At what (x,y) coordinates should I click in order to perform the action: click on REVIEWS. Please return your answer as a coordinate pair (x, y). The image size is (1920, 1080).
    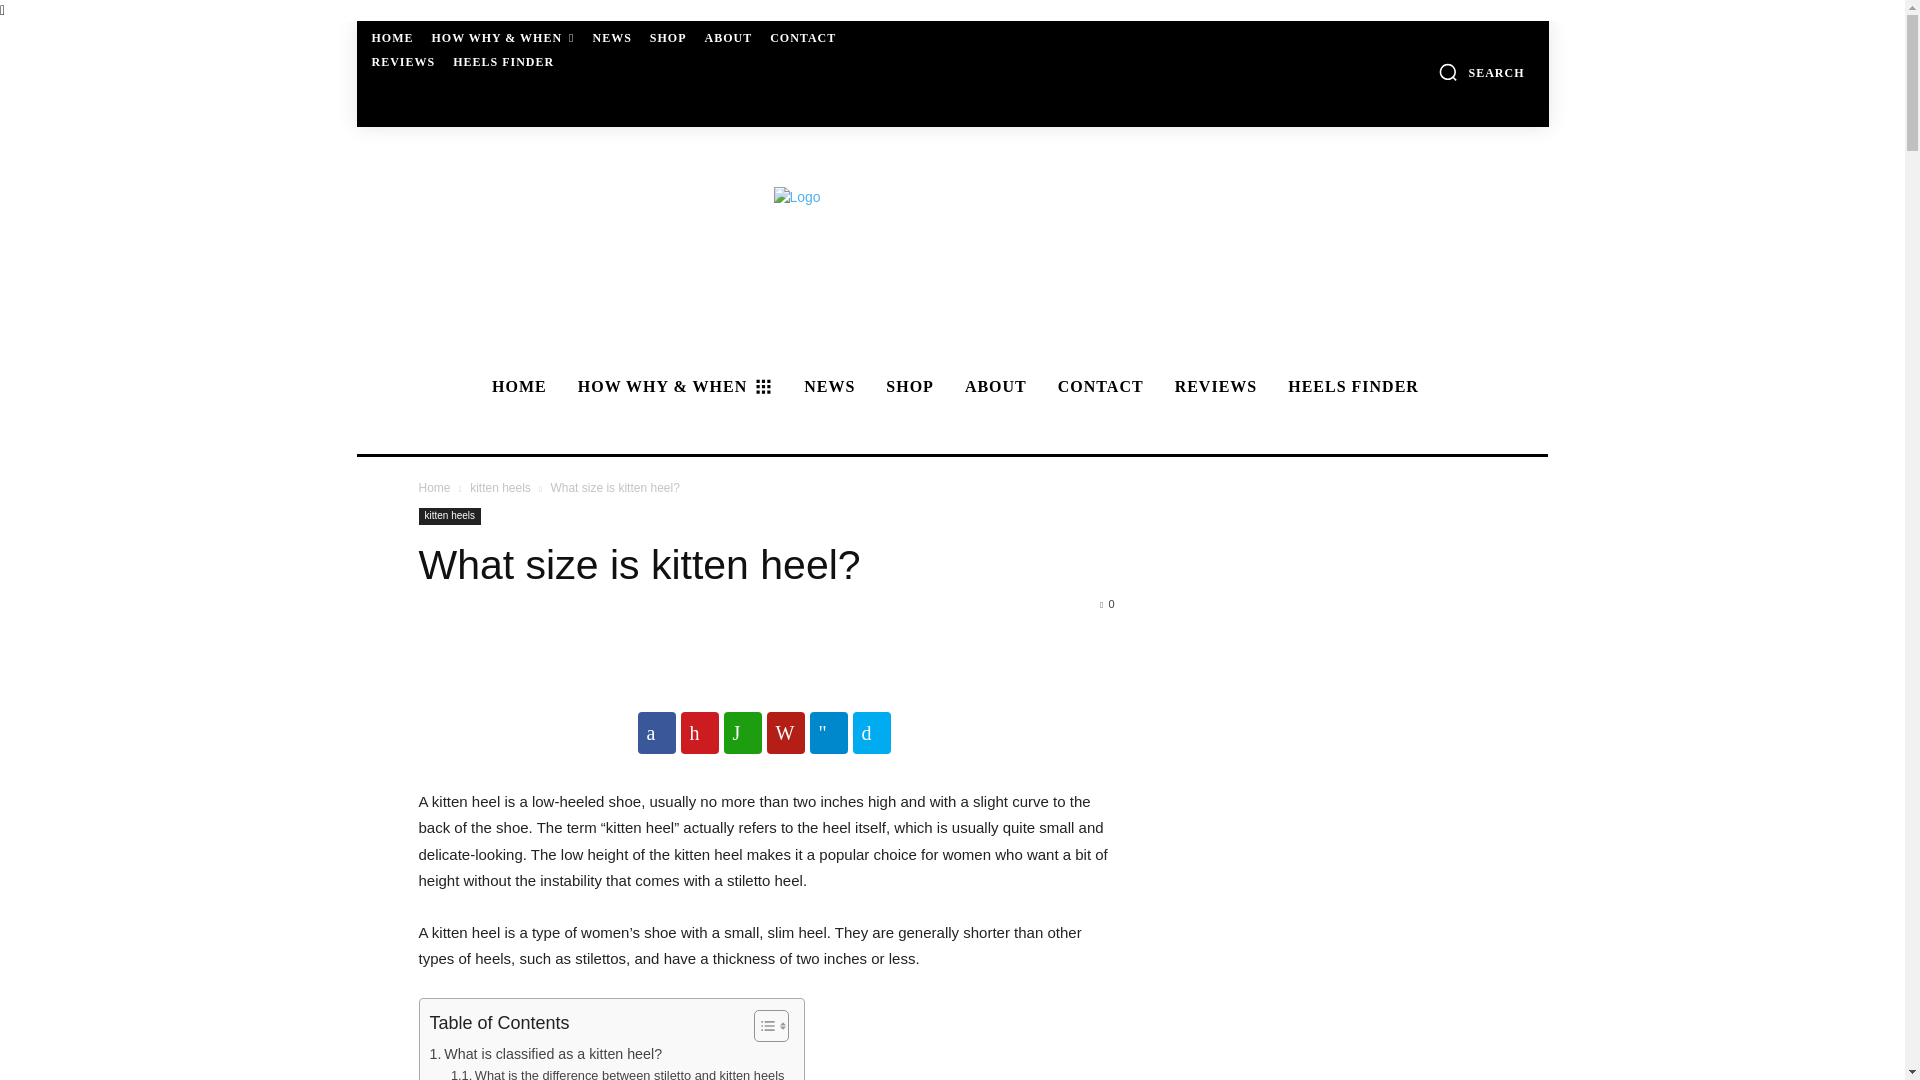
    Looking at the image, I should click on (404, 62).